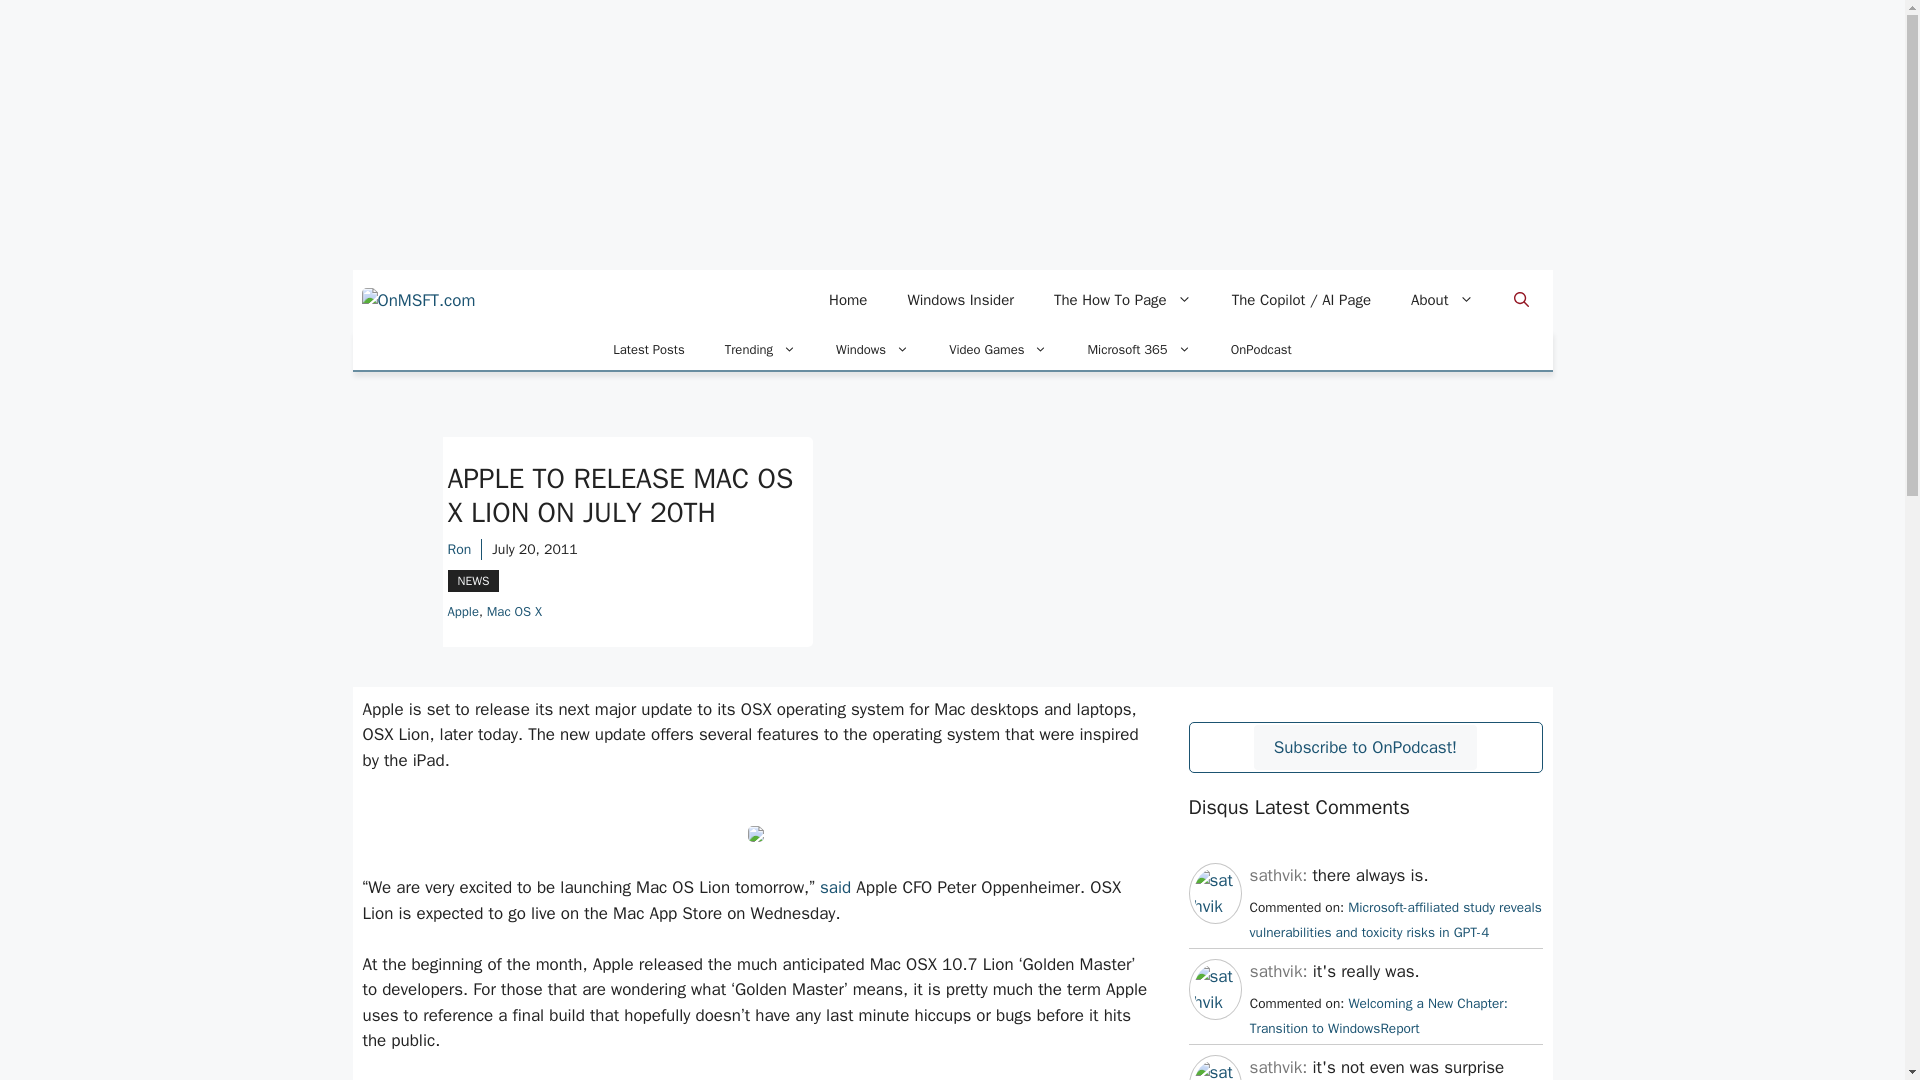 The image size is (1920, 1080). Describe the element at coordinates (1378, 1016) in the screenshot. I see `July 24, 2024` at that location.